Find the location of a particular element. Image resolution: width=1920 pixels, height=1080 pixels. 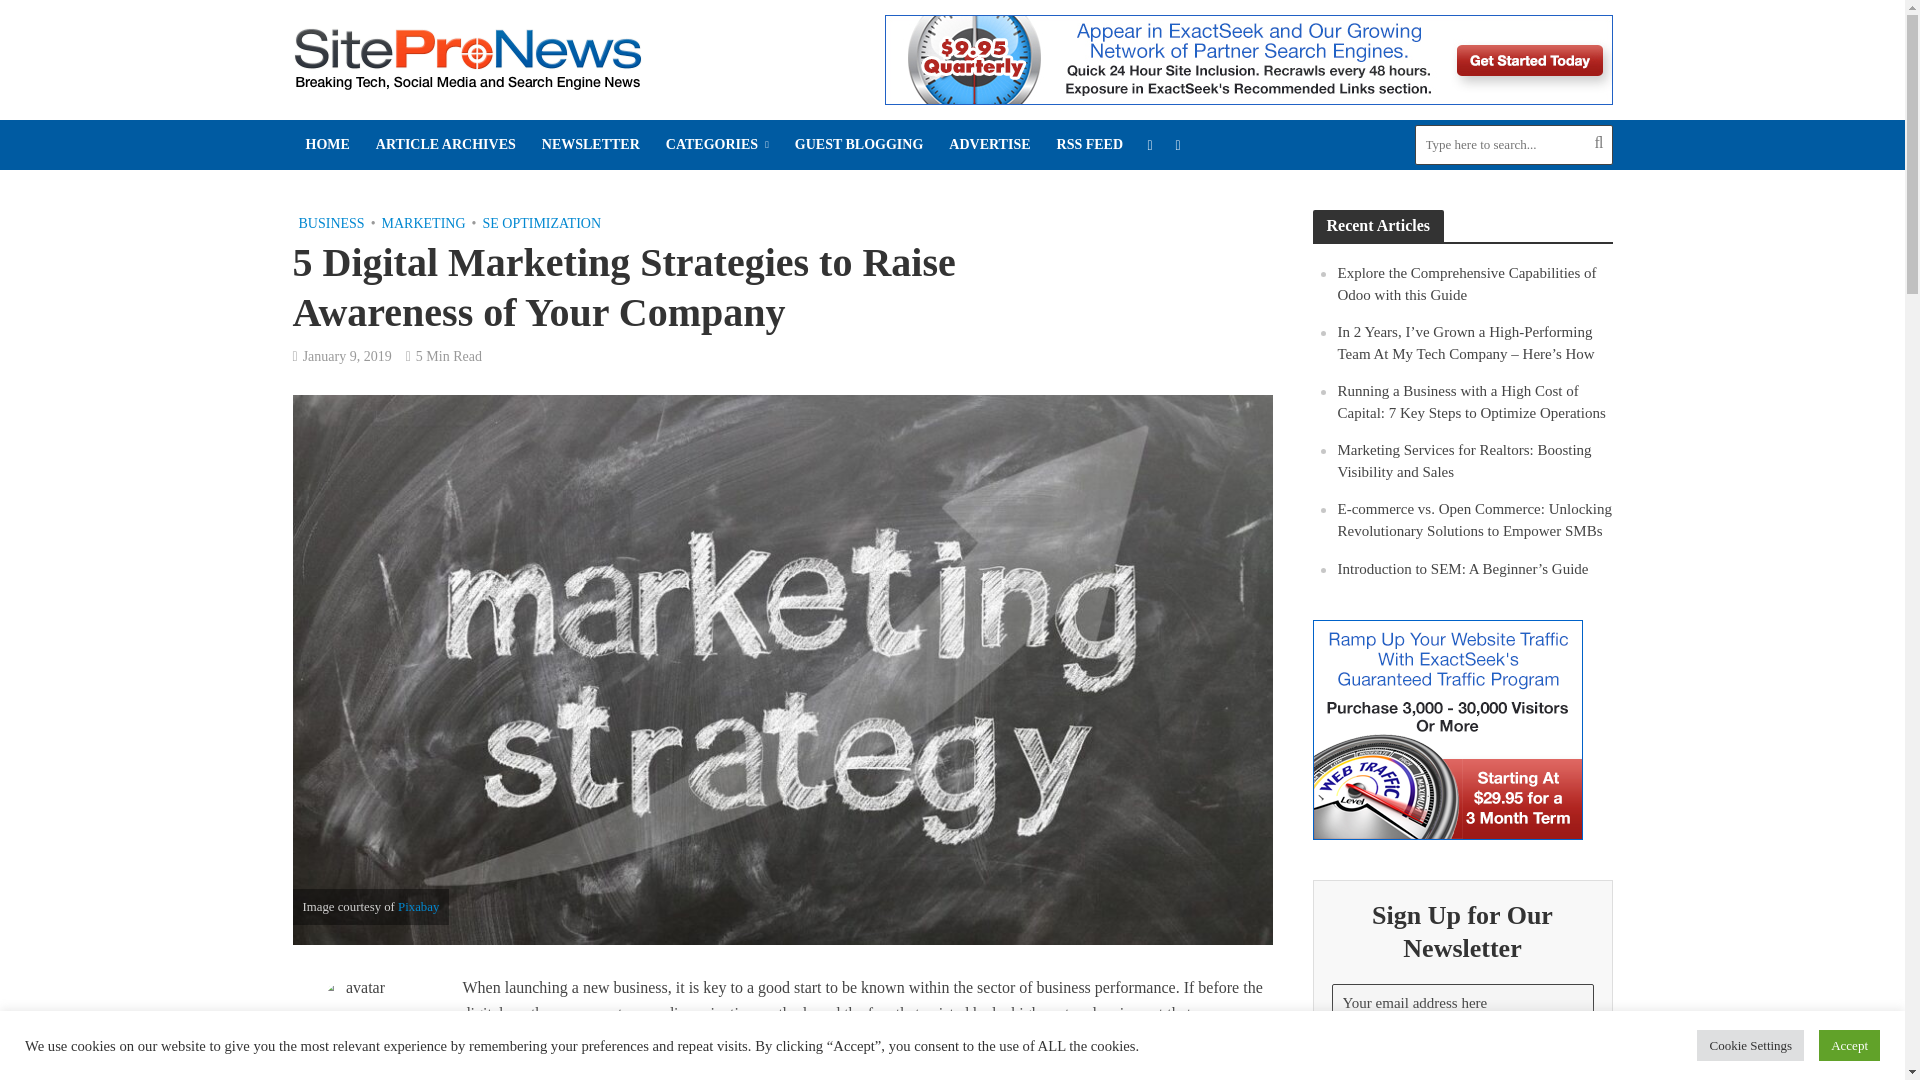

GUEST BLOGGING is located at coordinates (858, 144).